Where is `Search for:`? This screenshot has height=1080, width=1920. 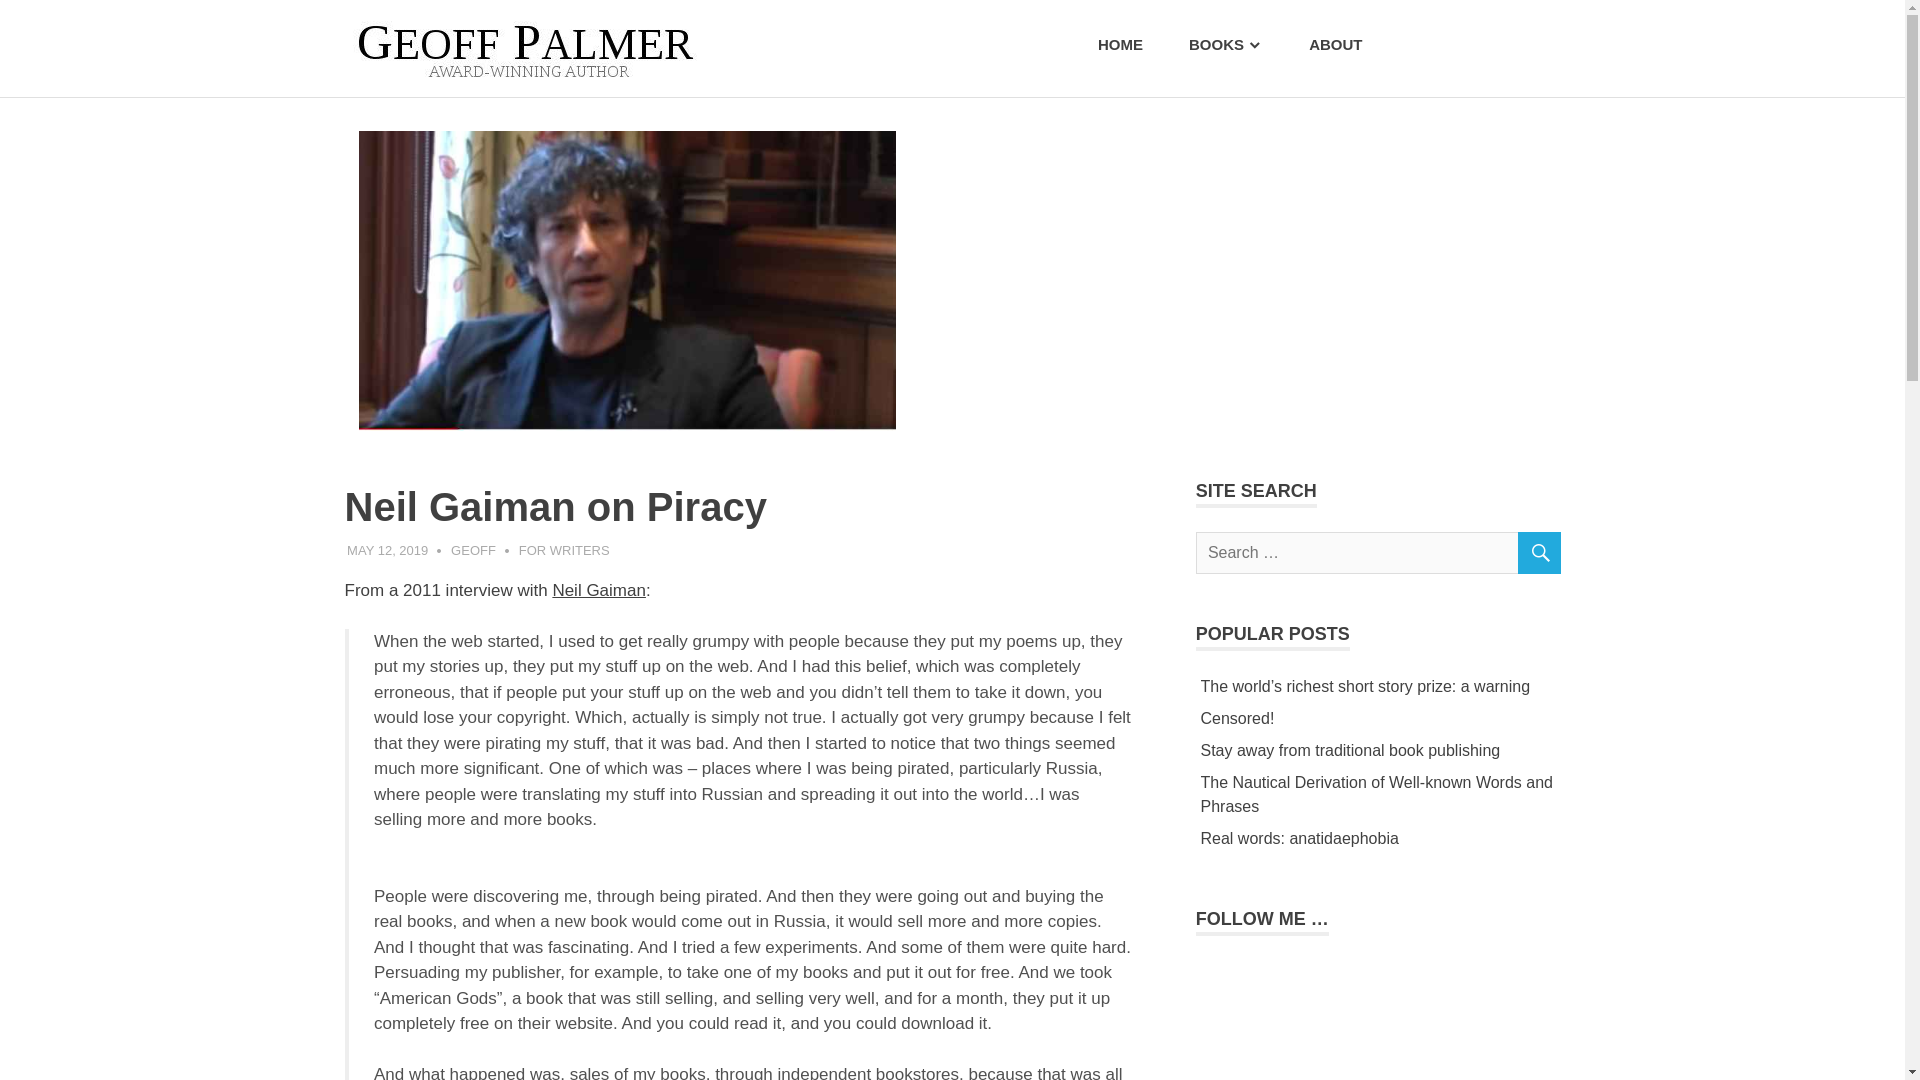
Search for: is located at coordinates (1378, 552).